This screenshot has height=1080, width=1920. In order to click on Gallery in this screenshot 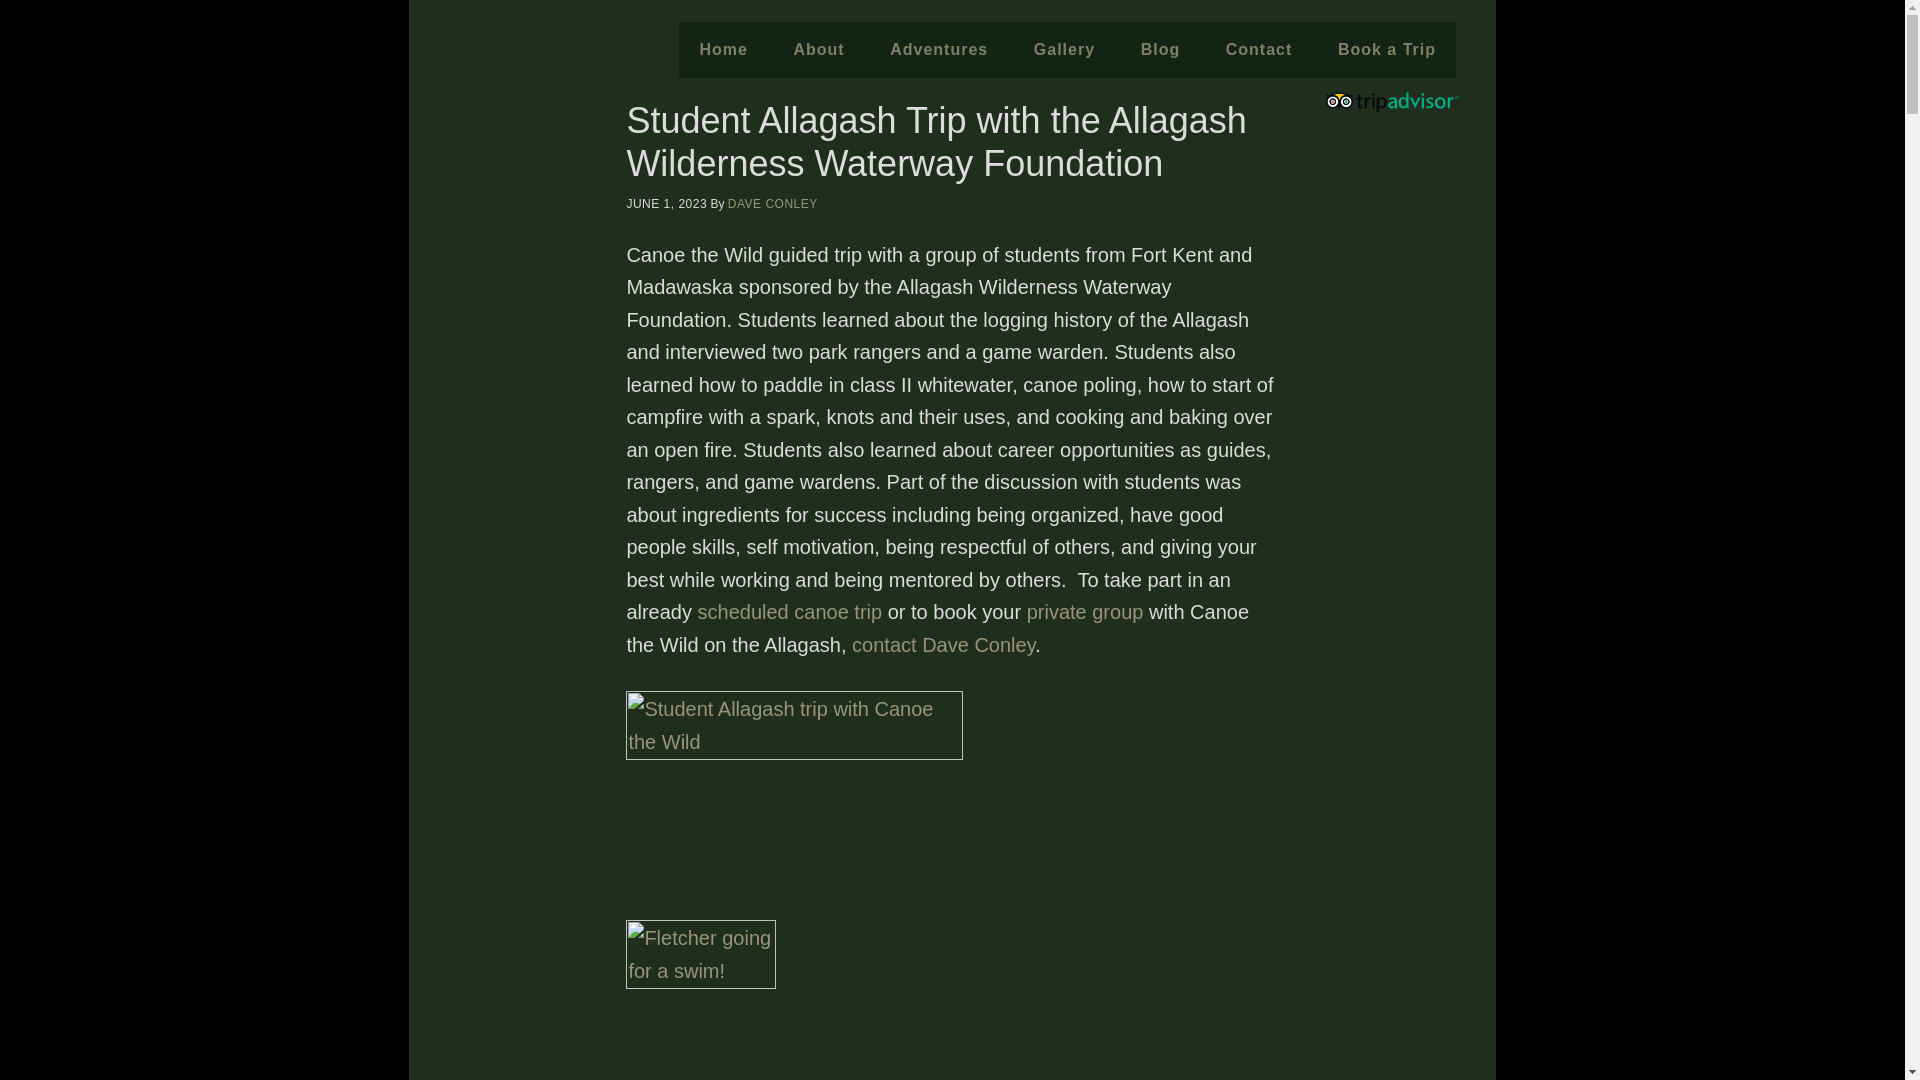, I will do `click(1064, 49)`.